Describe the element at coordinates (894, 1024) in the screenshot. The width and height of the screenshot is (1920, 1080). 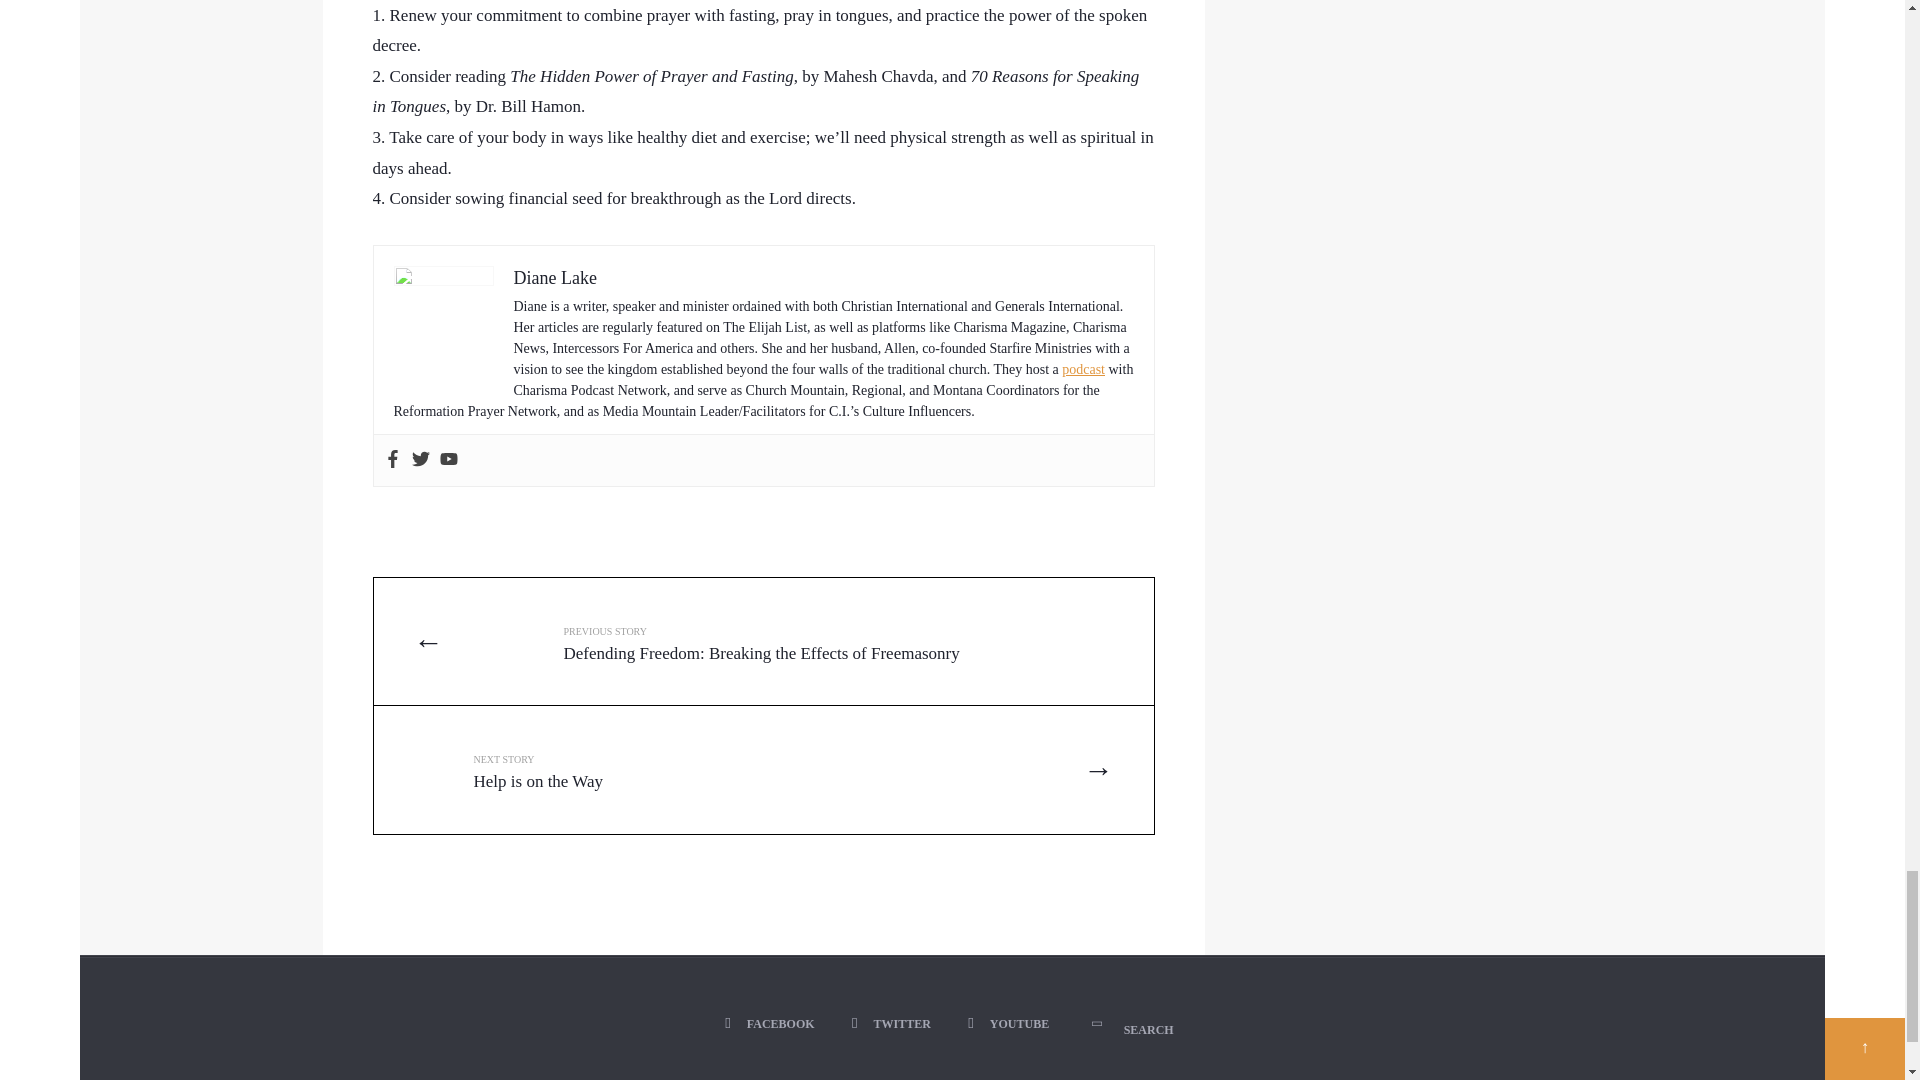
I see `Twitter` at that location.